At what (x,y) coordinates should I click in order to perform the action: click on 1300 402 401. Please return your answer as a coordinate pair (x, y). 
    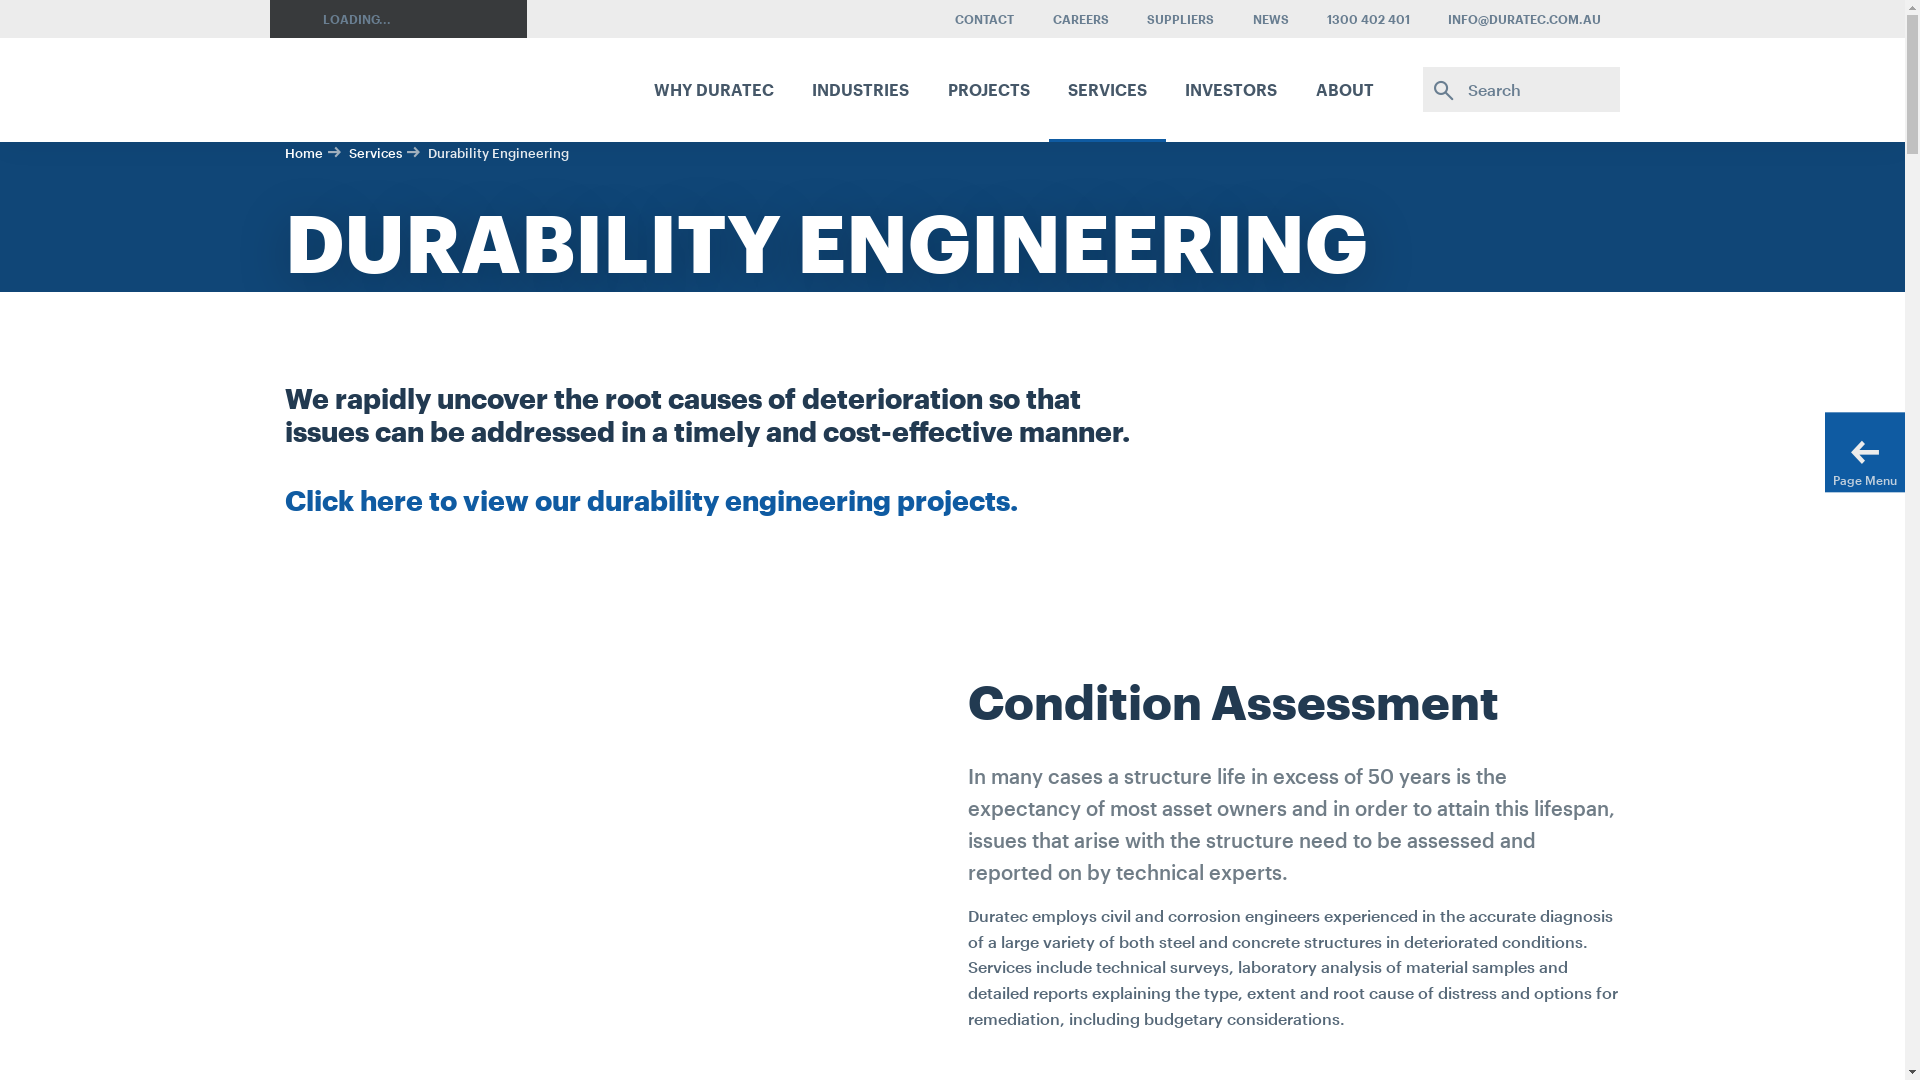
    Looking at the image, I should click on (1368, 19).